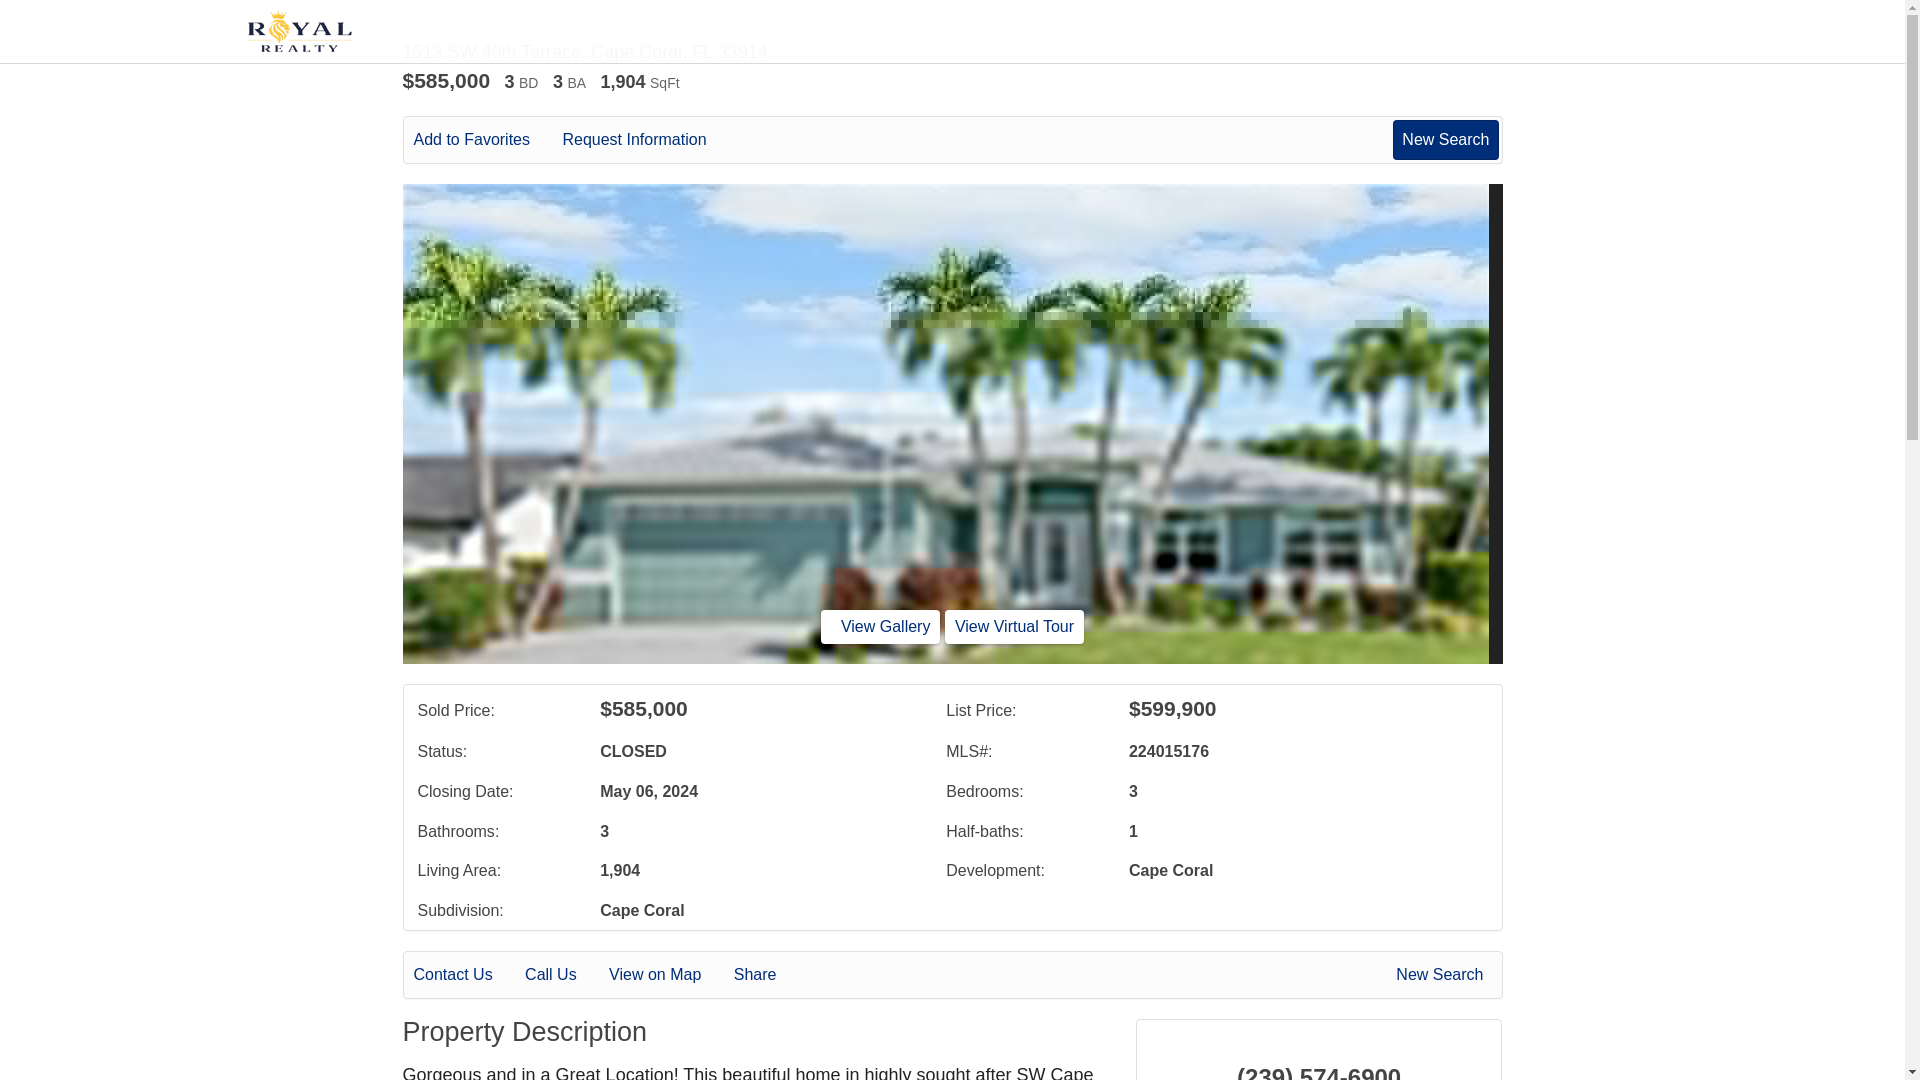  I want to click on Contact Us, so click(467, 975).